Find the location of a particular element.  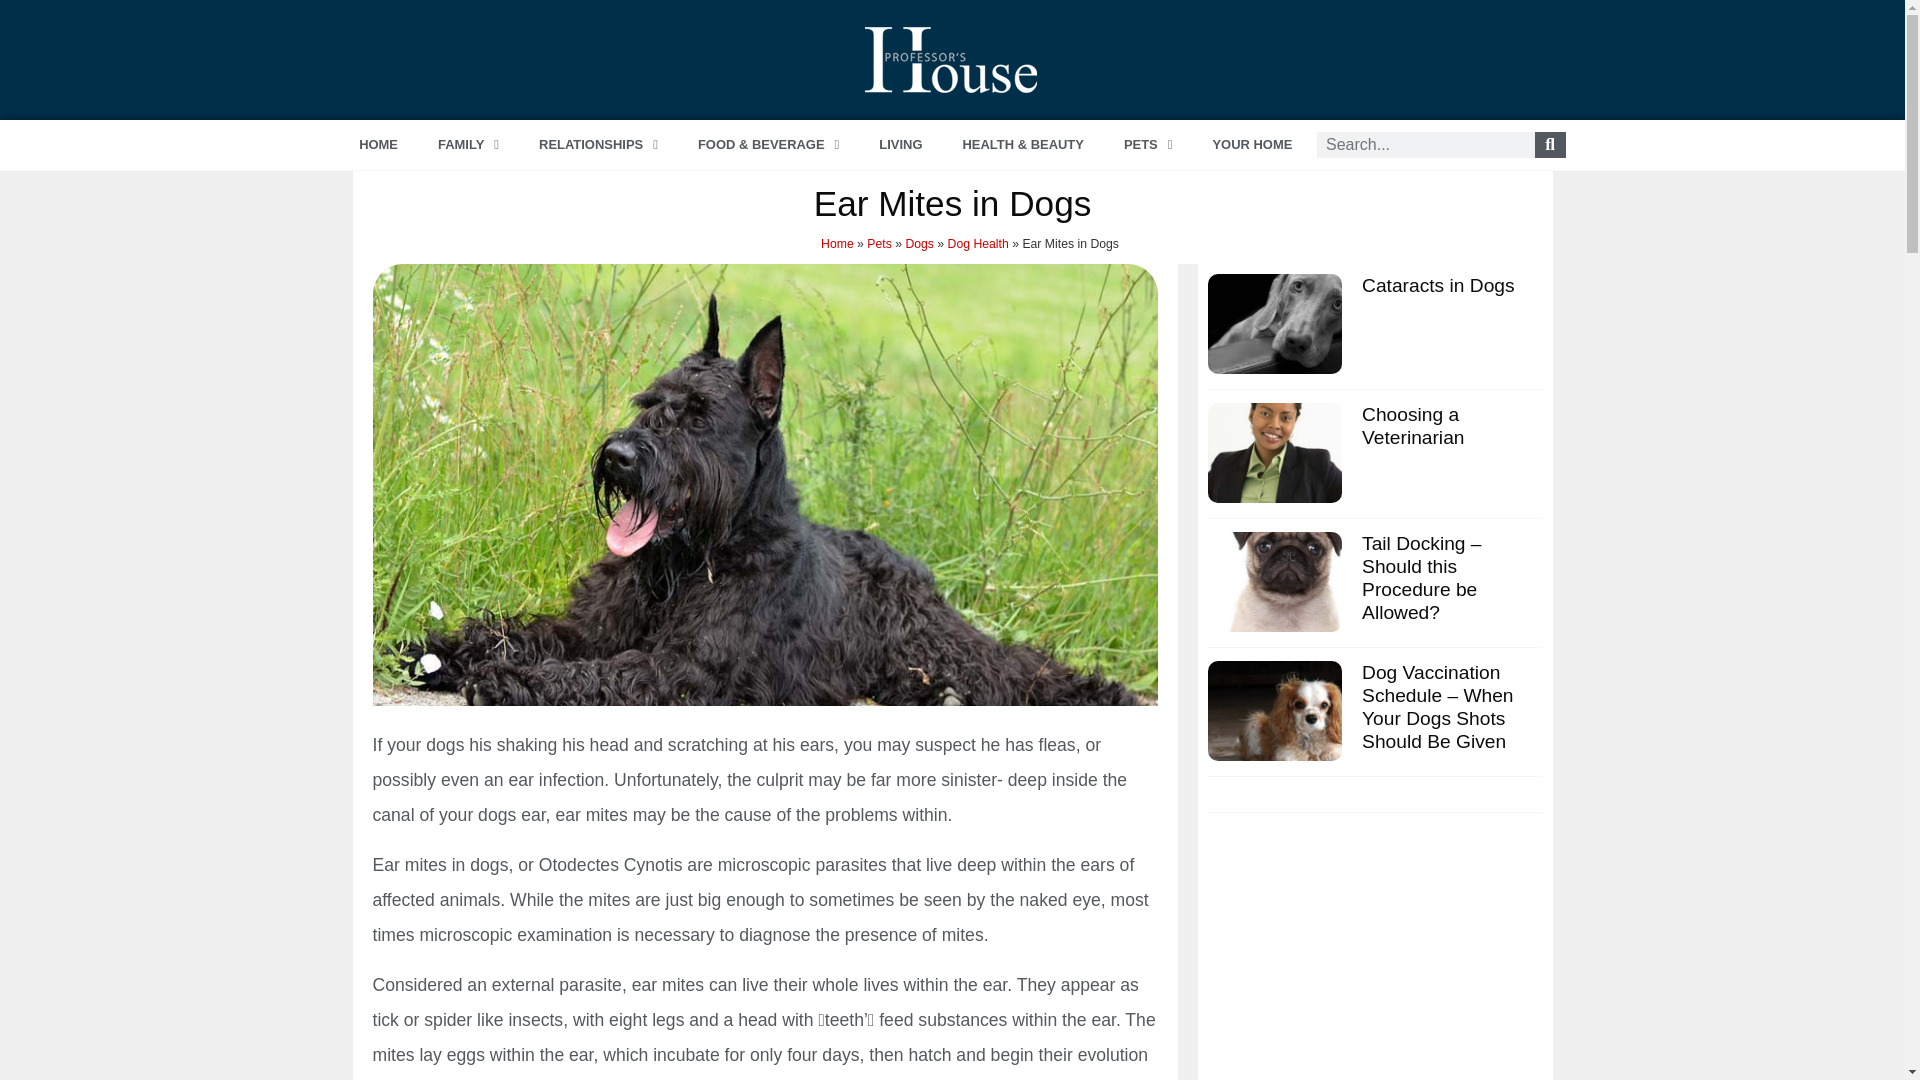

LIVING is located at coordinates (900, 144).